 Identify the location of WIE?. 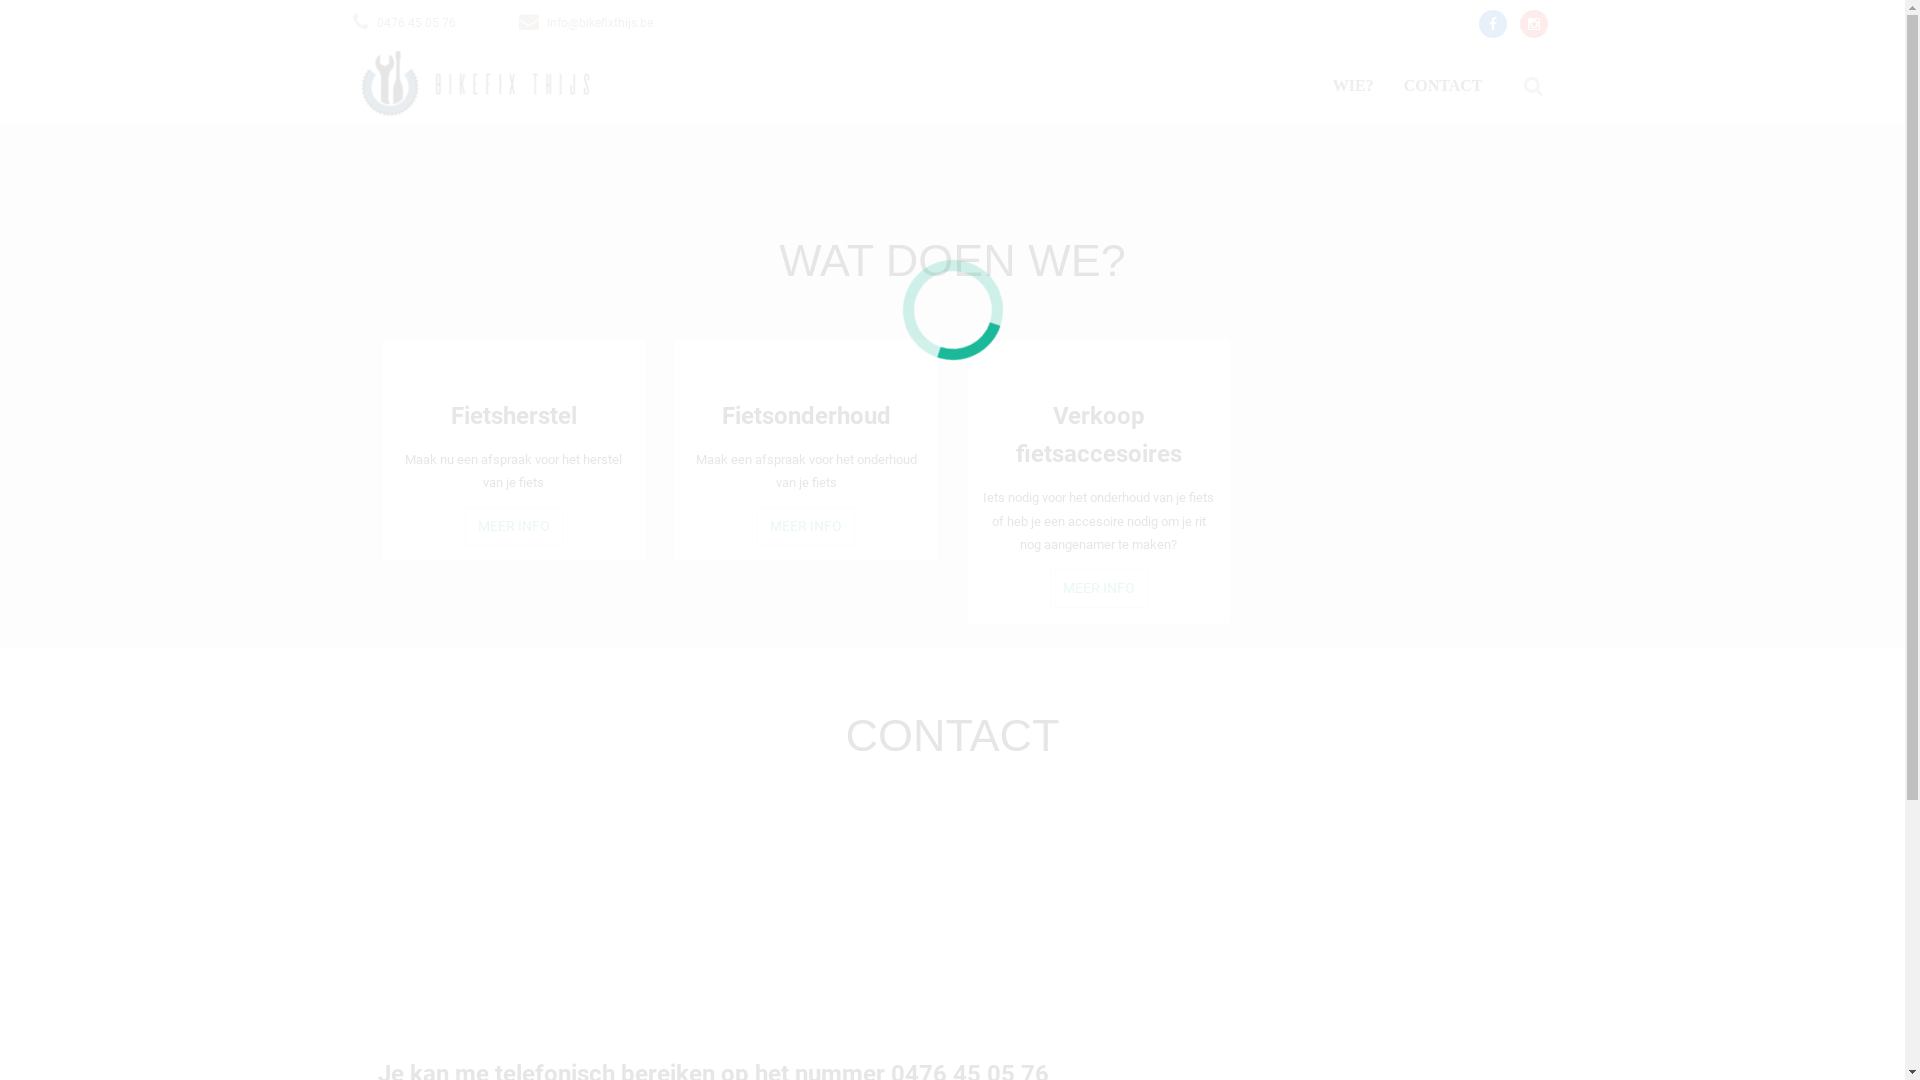
(1354, 86).